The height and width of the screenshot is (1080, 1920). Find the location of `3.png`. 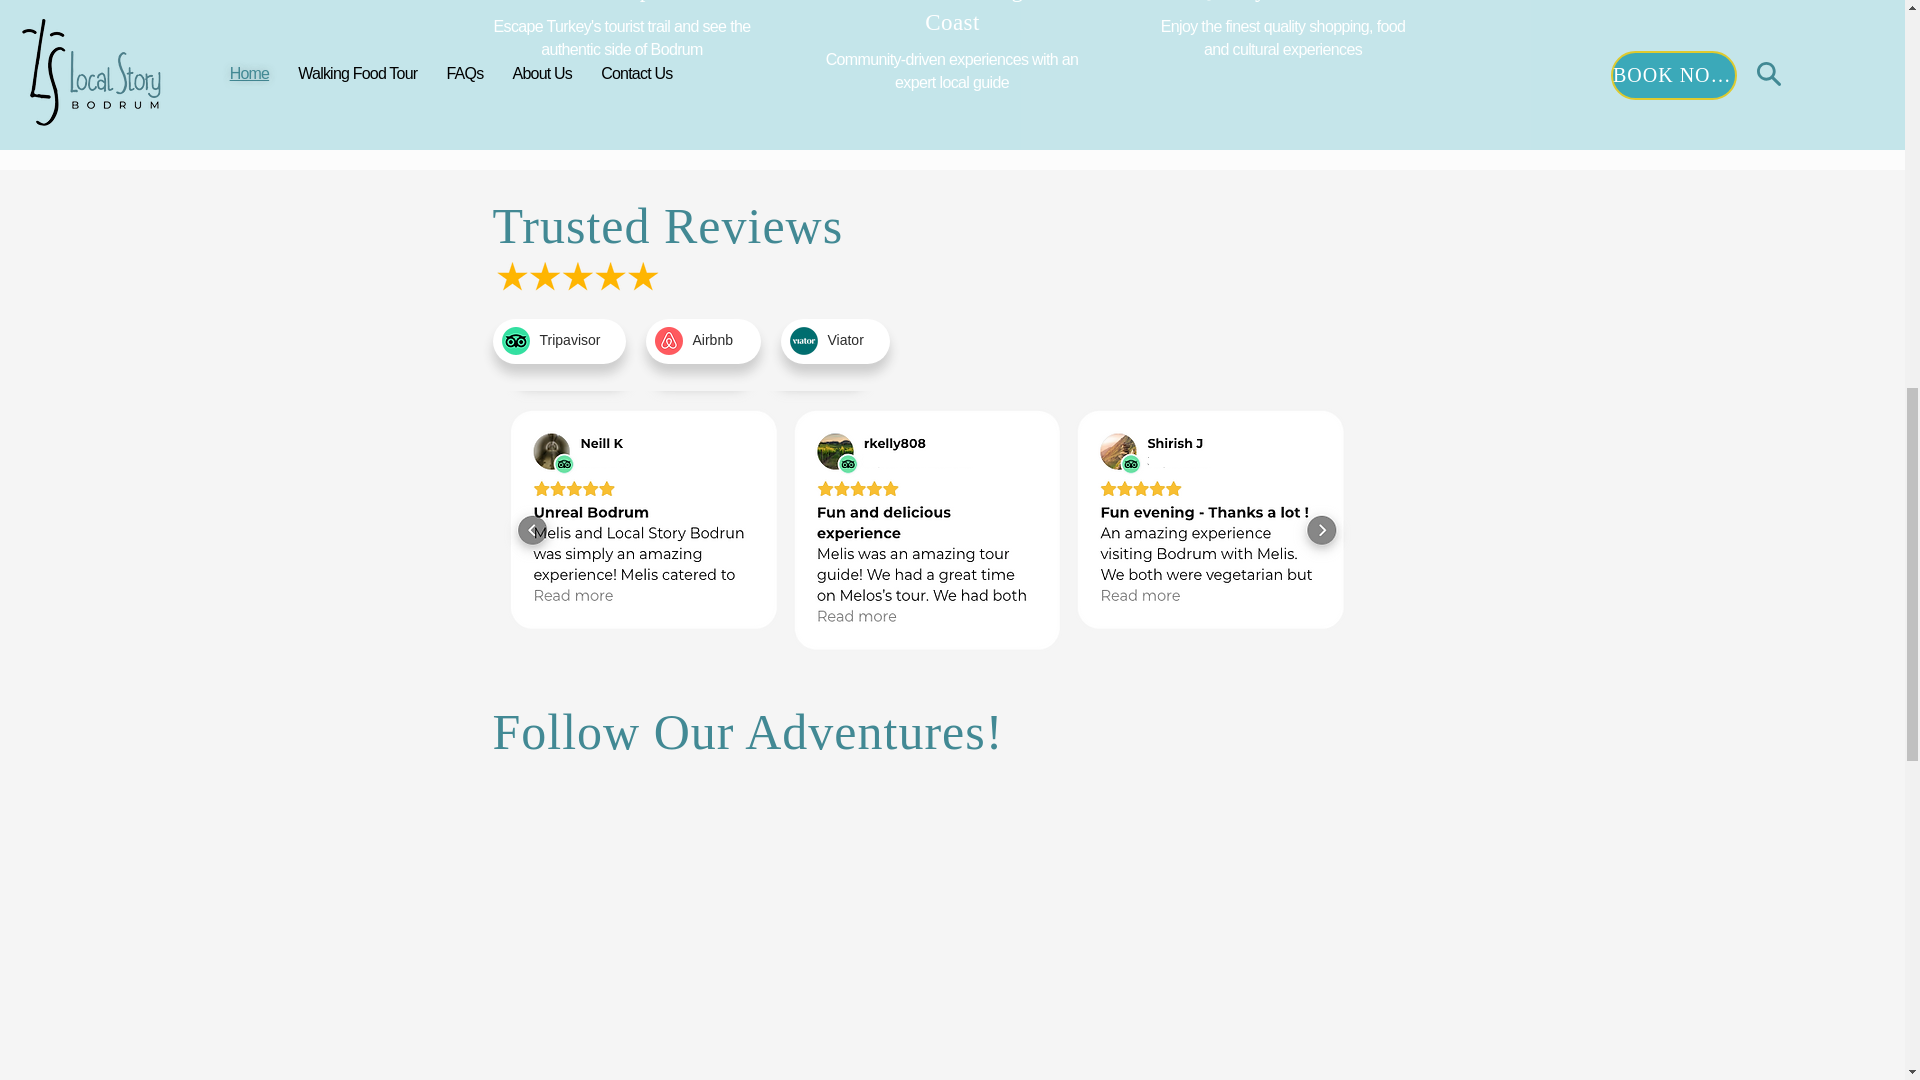

3.png is located at coordinates (803, 341).